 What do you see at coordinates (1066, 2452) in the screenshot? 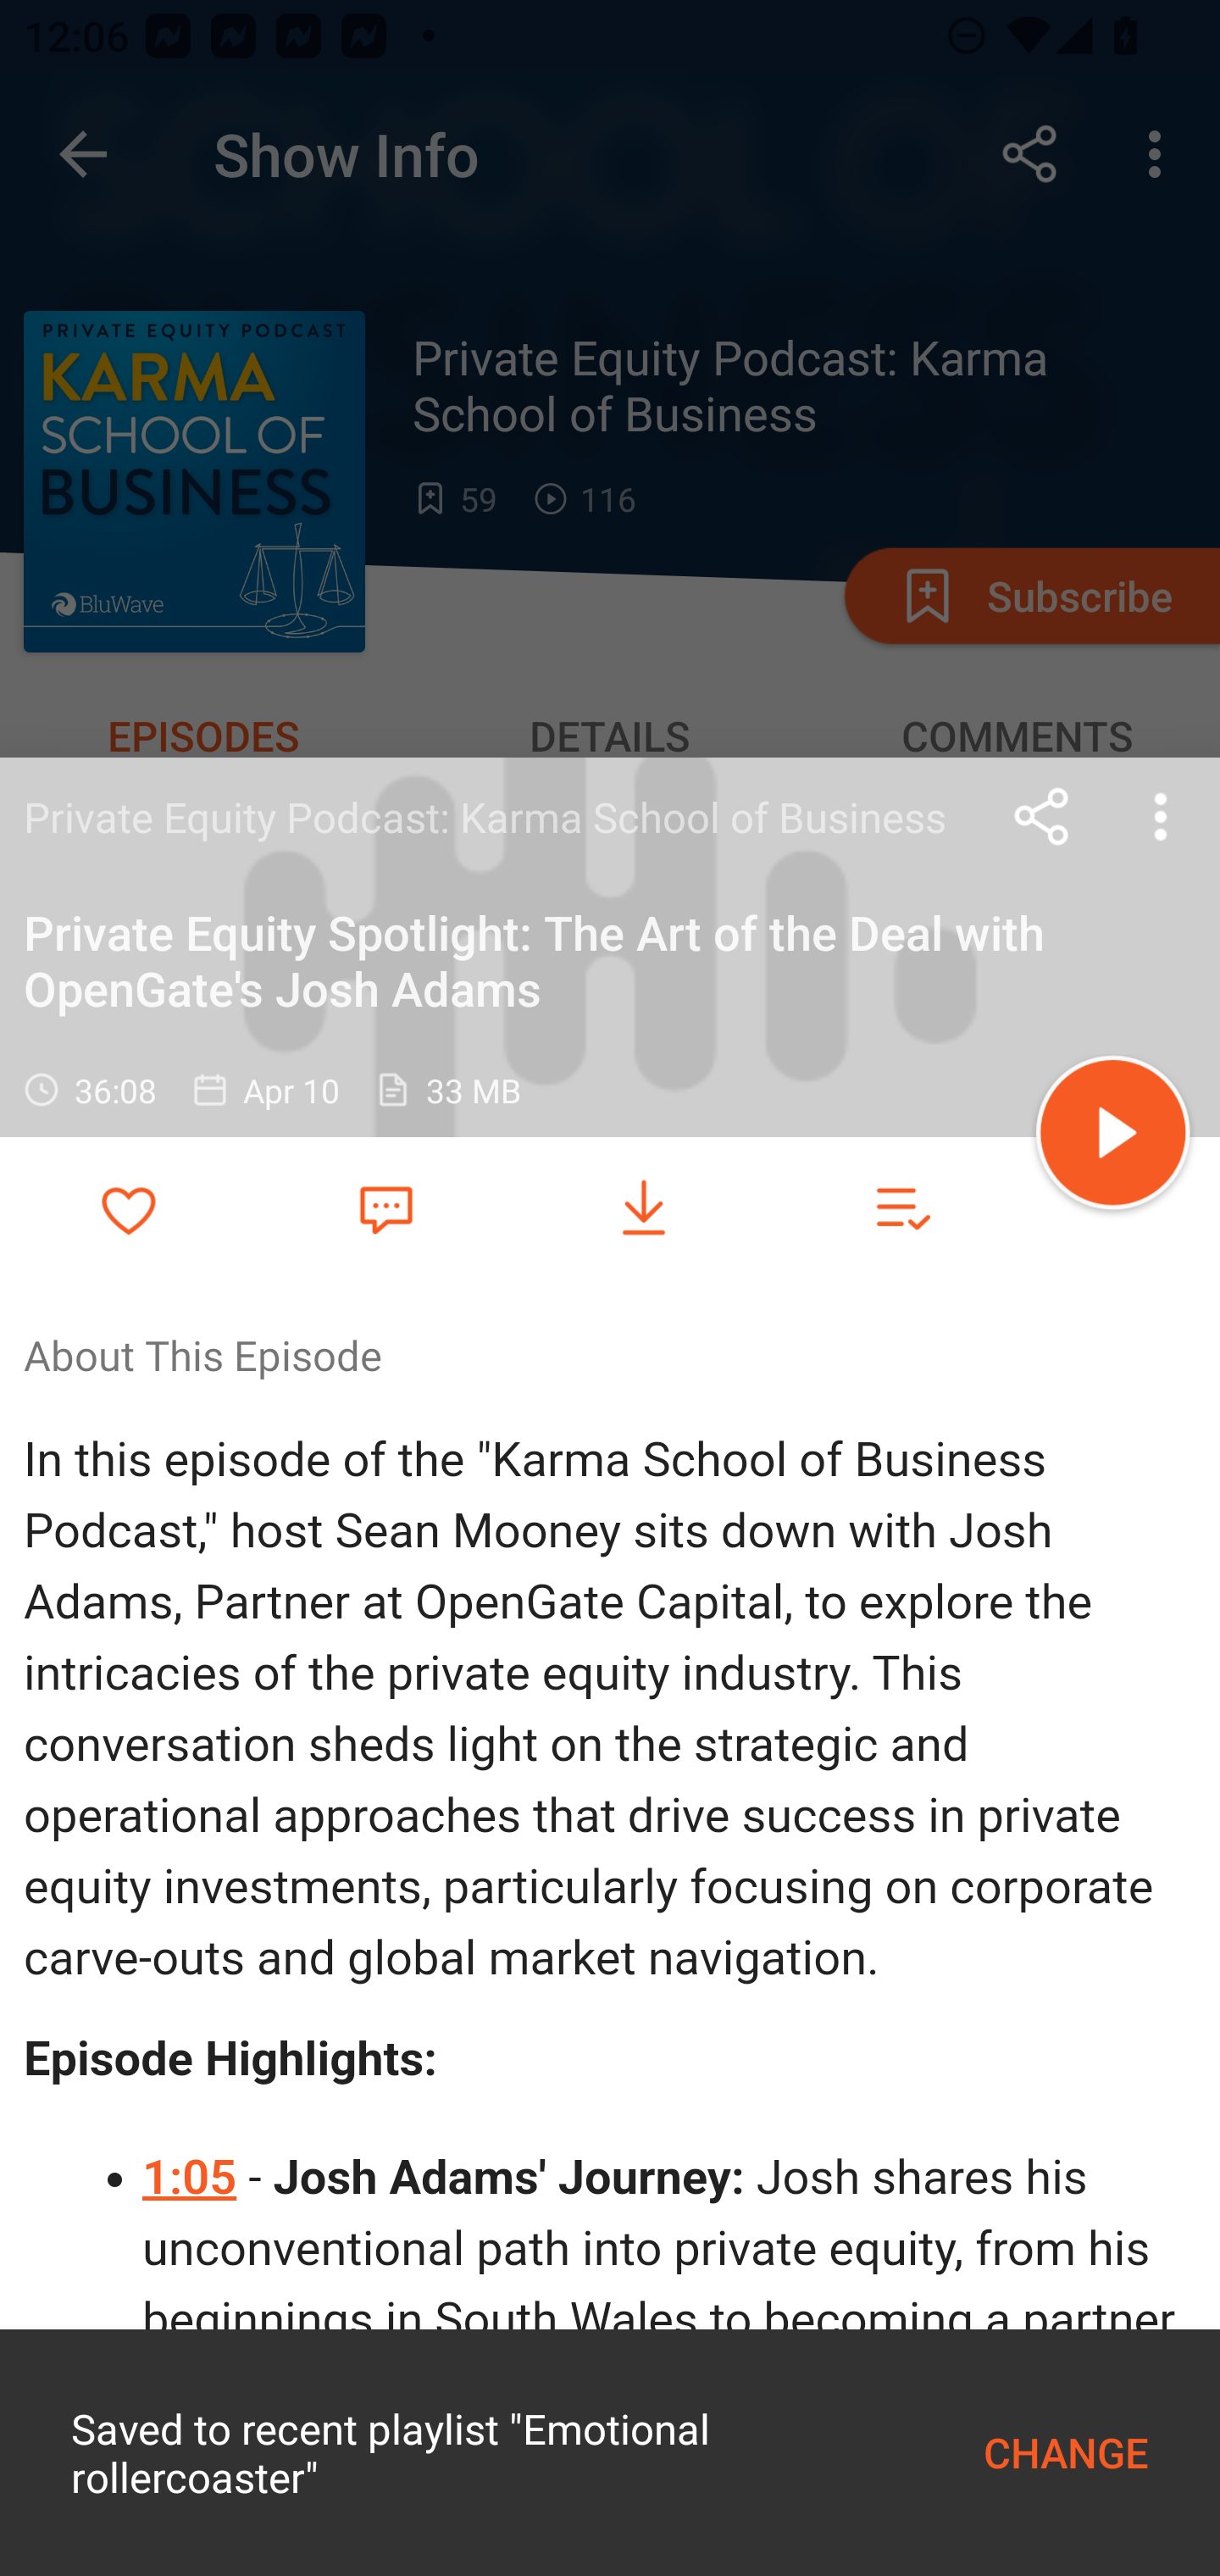
I see `CHANGE` at bounding box center [1066, 2452].